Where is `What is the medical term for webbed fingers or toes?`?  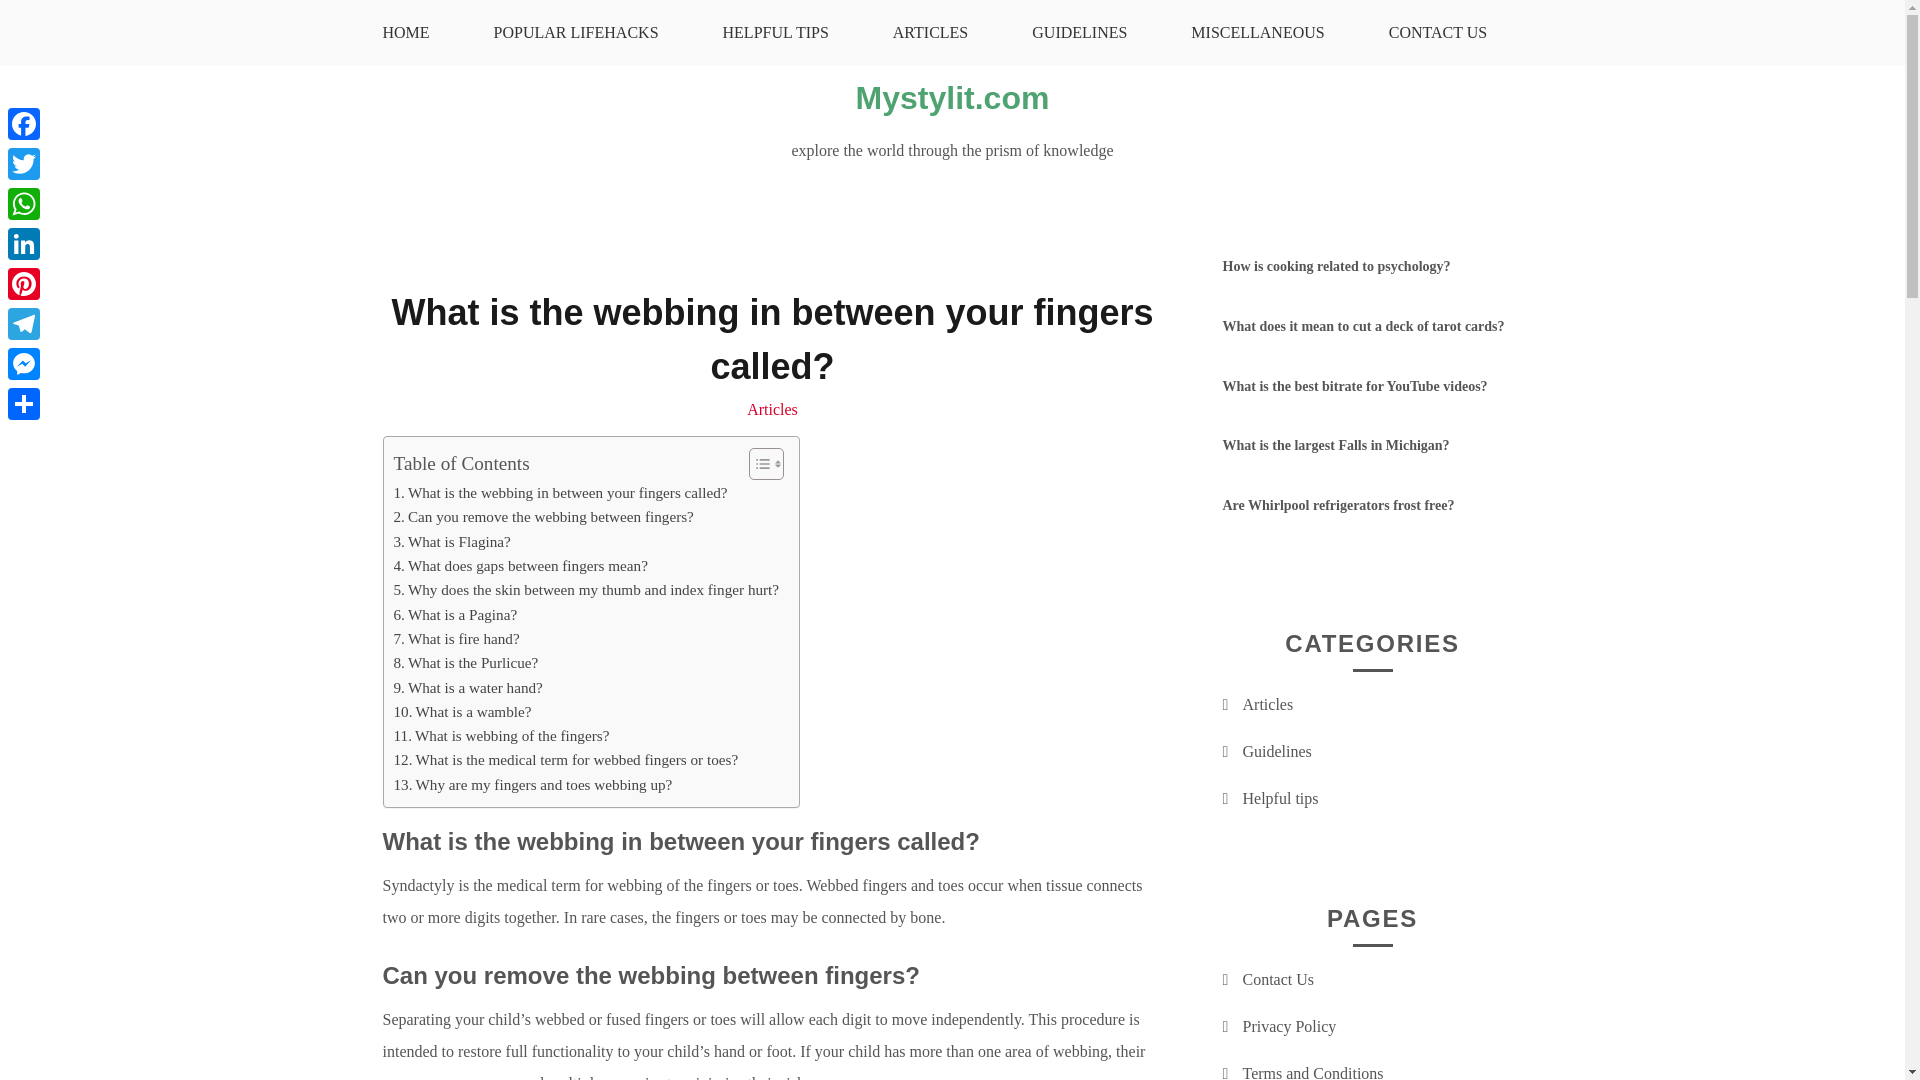 What is the medical term for webbed fingers or toes? is located at coordinates (566, 760).